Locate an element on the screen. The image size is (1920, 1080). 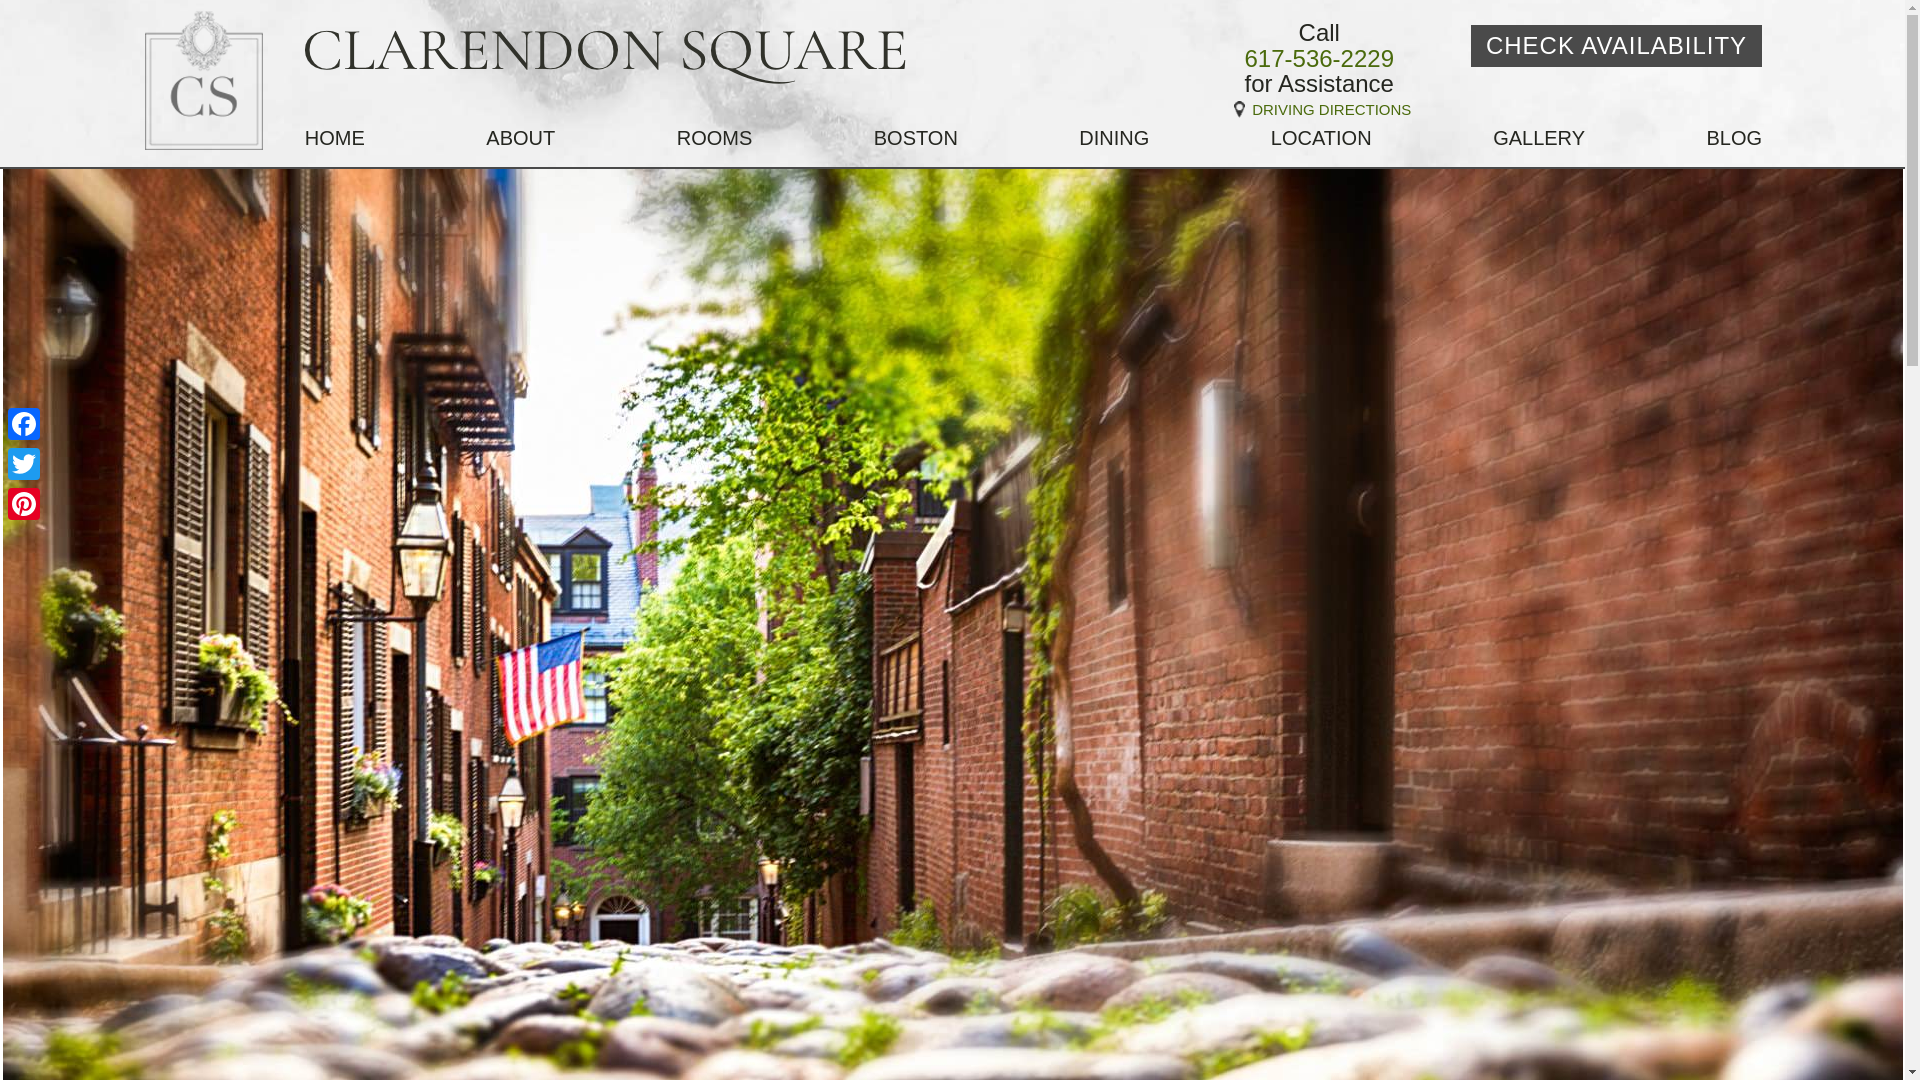
HOME is located at coordinates (334, 138).